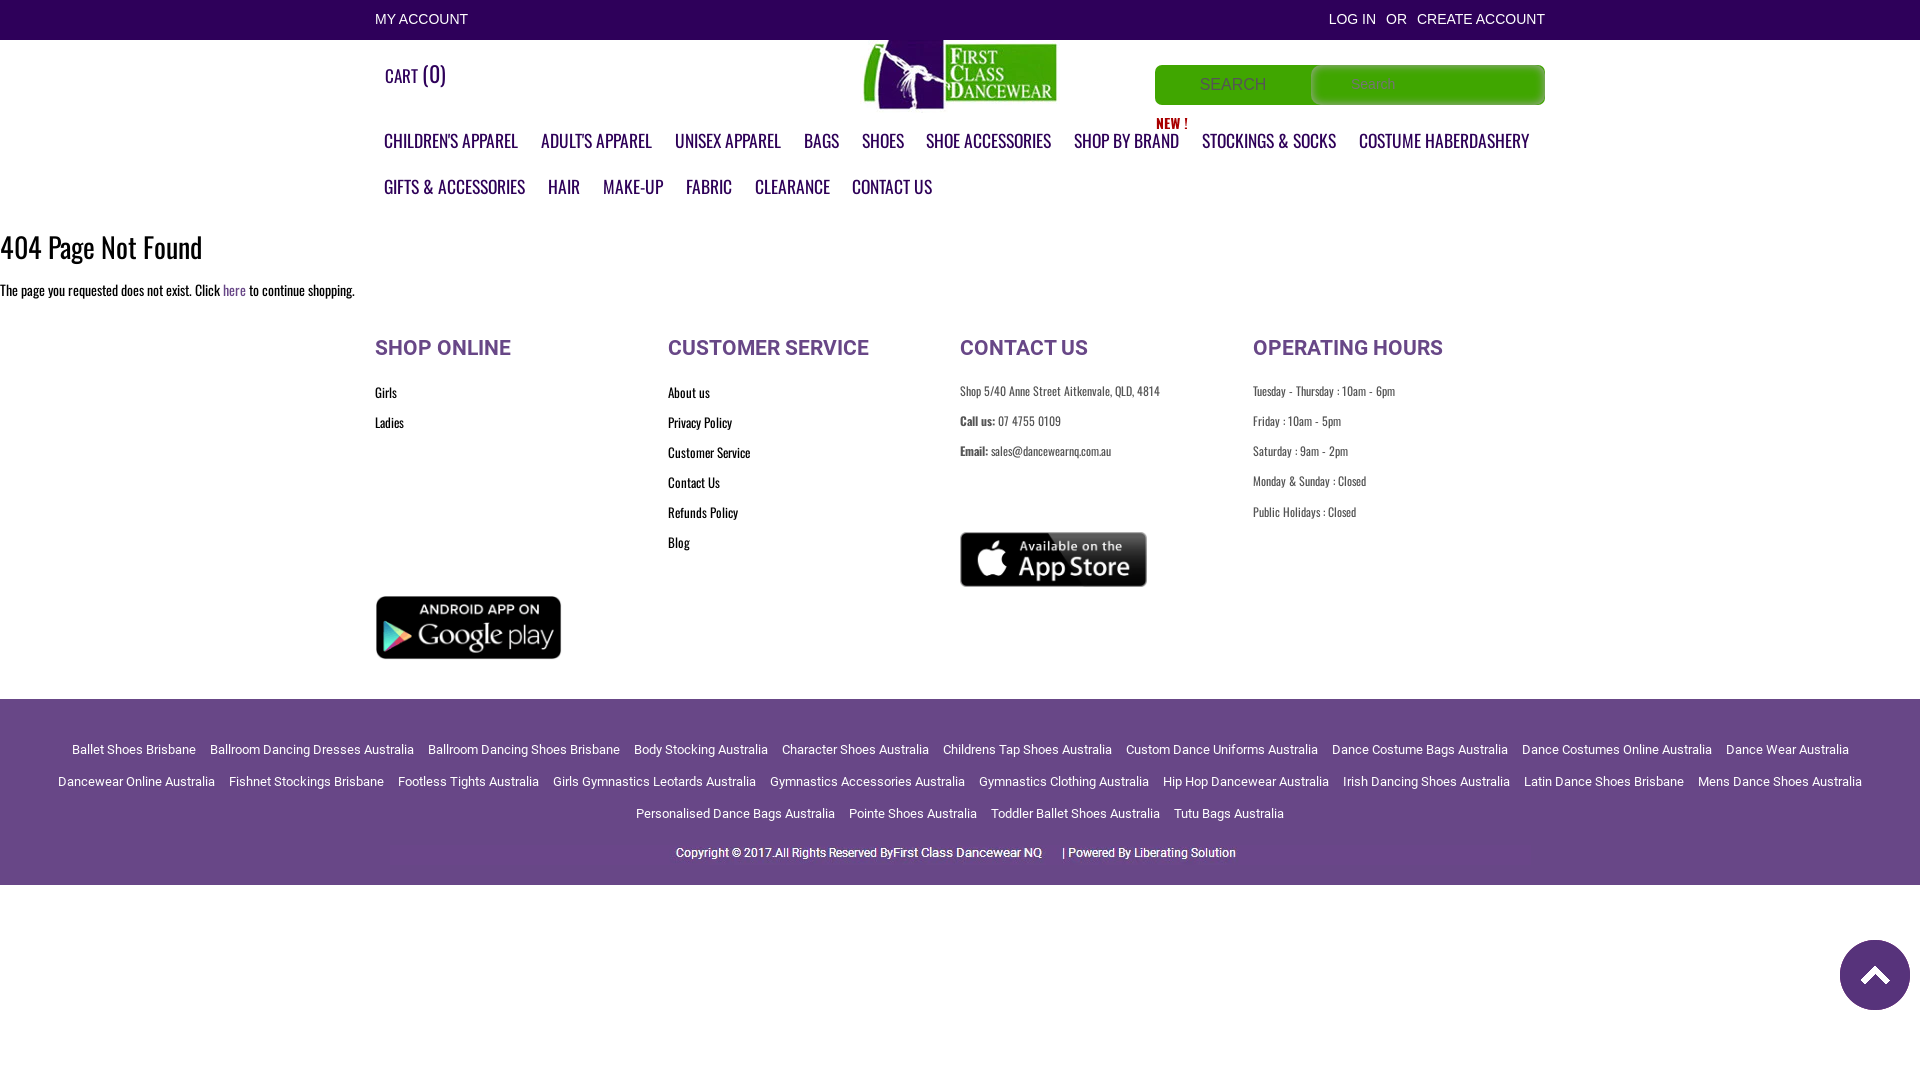 This screenshot has width=1920, height=1080. What do you see at coordinates (564, 187) in the screenshot?
I see `HAIR` at bounding box center [564, 187].